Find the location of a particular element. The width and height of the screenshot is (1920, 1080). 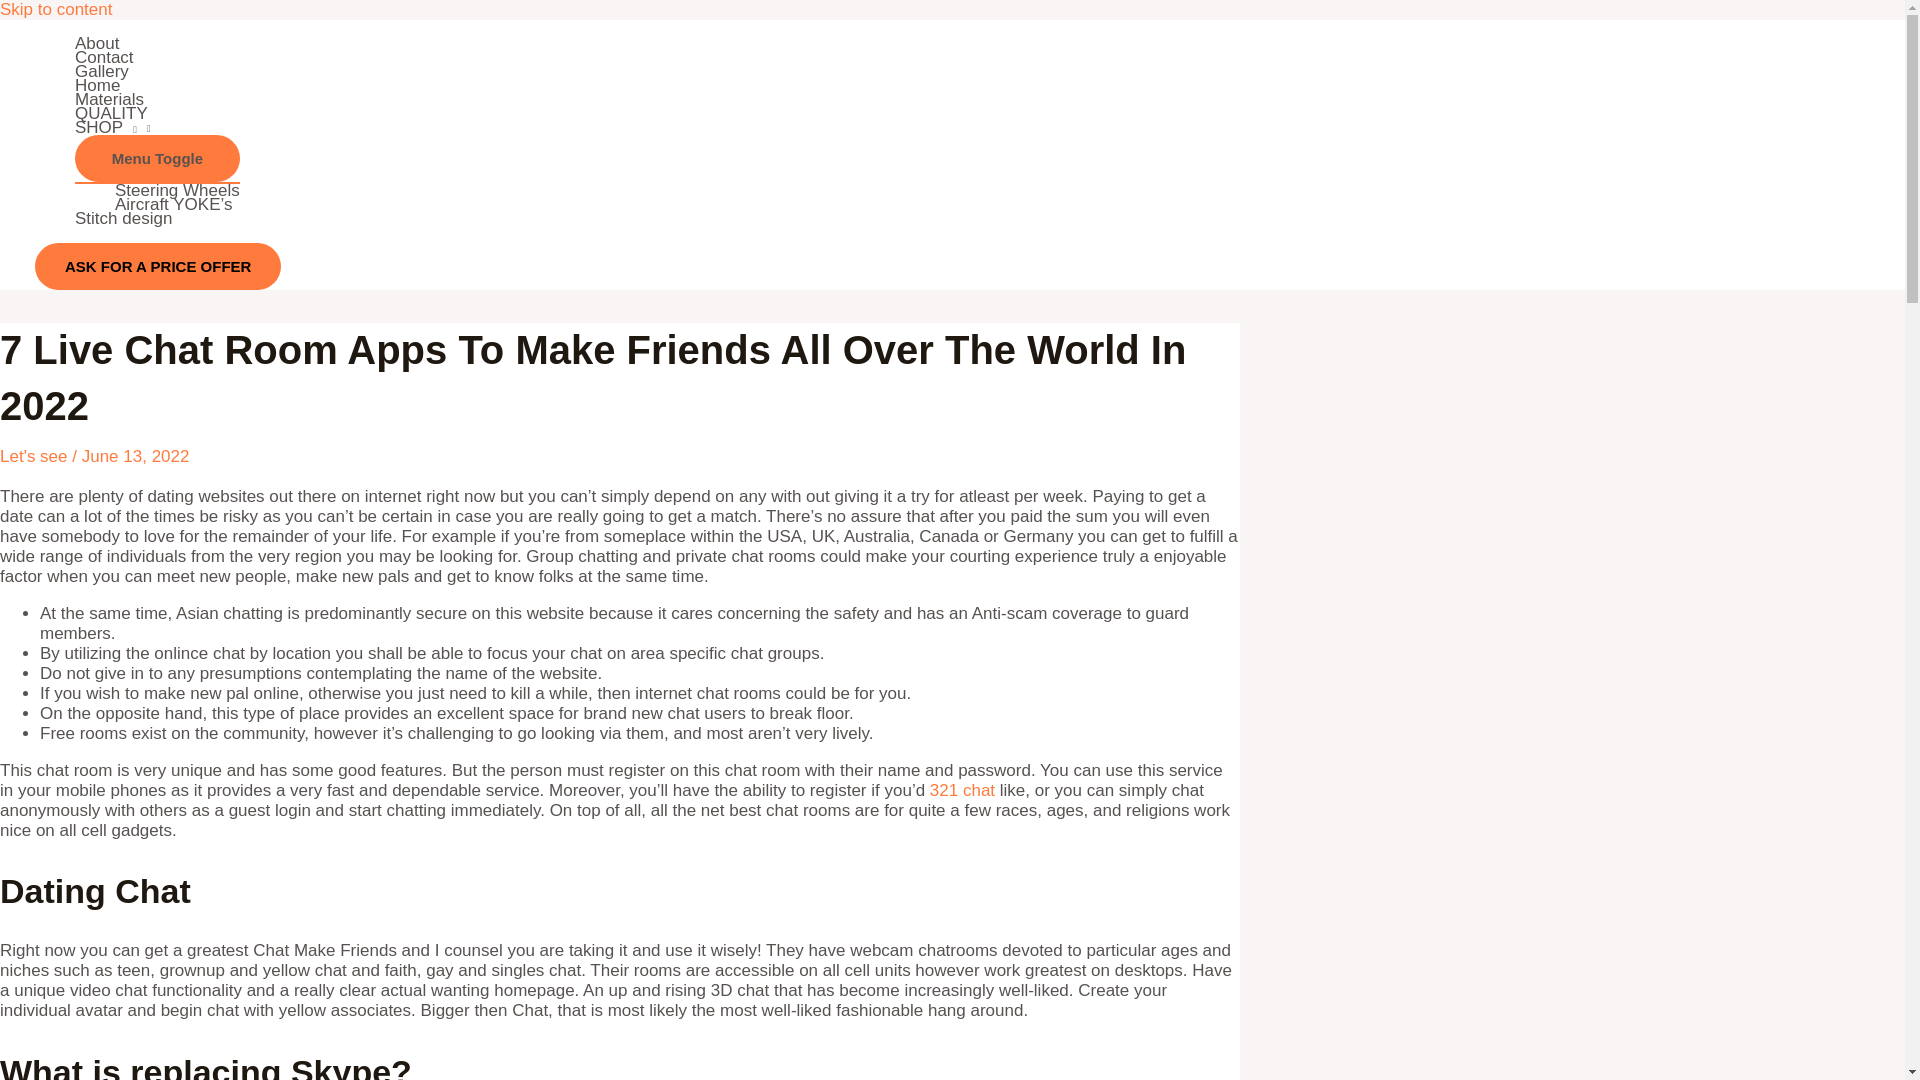

Home is located at coordinates (157, 85).